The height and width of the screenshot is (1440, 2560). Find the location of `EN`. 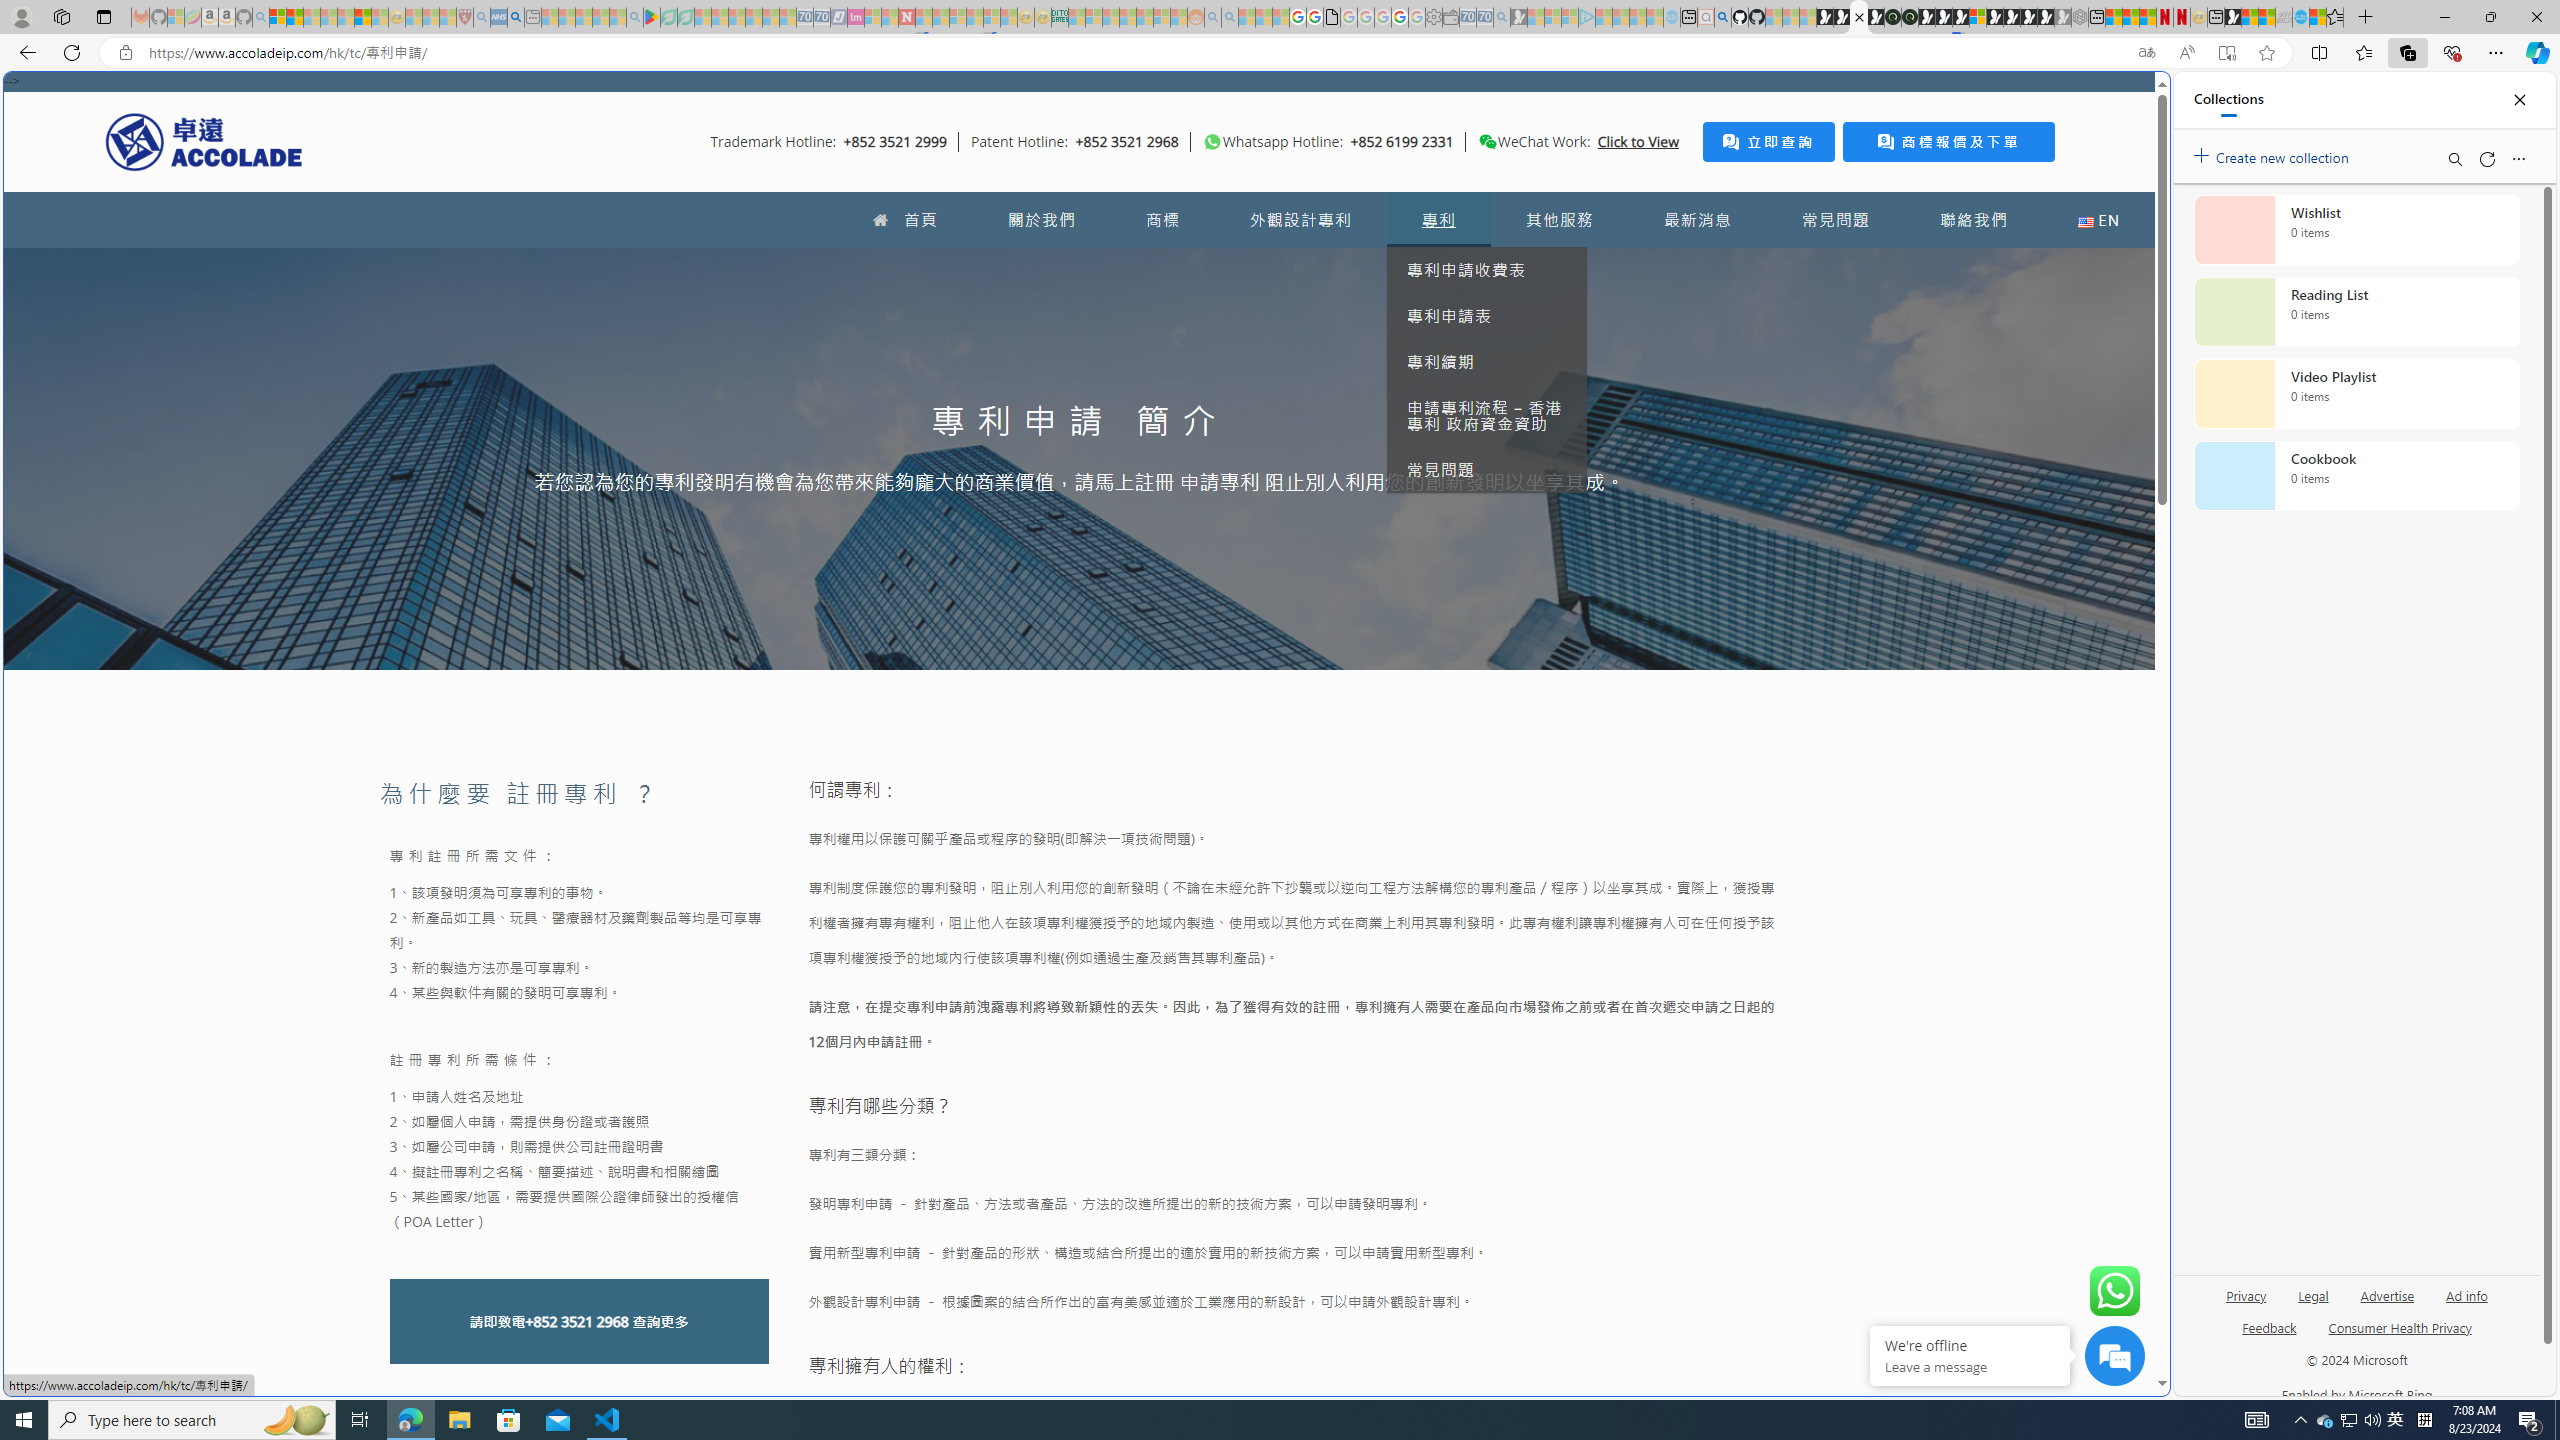

EN is located at coordinates (2098, 220).